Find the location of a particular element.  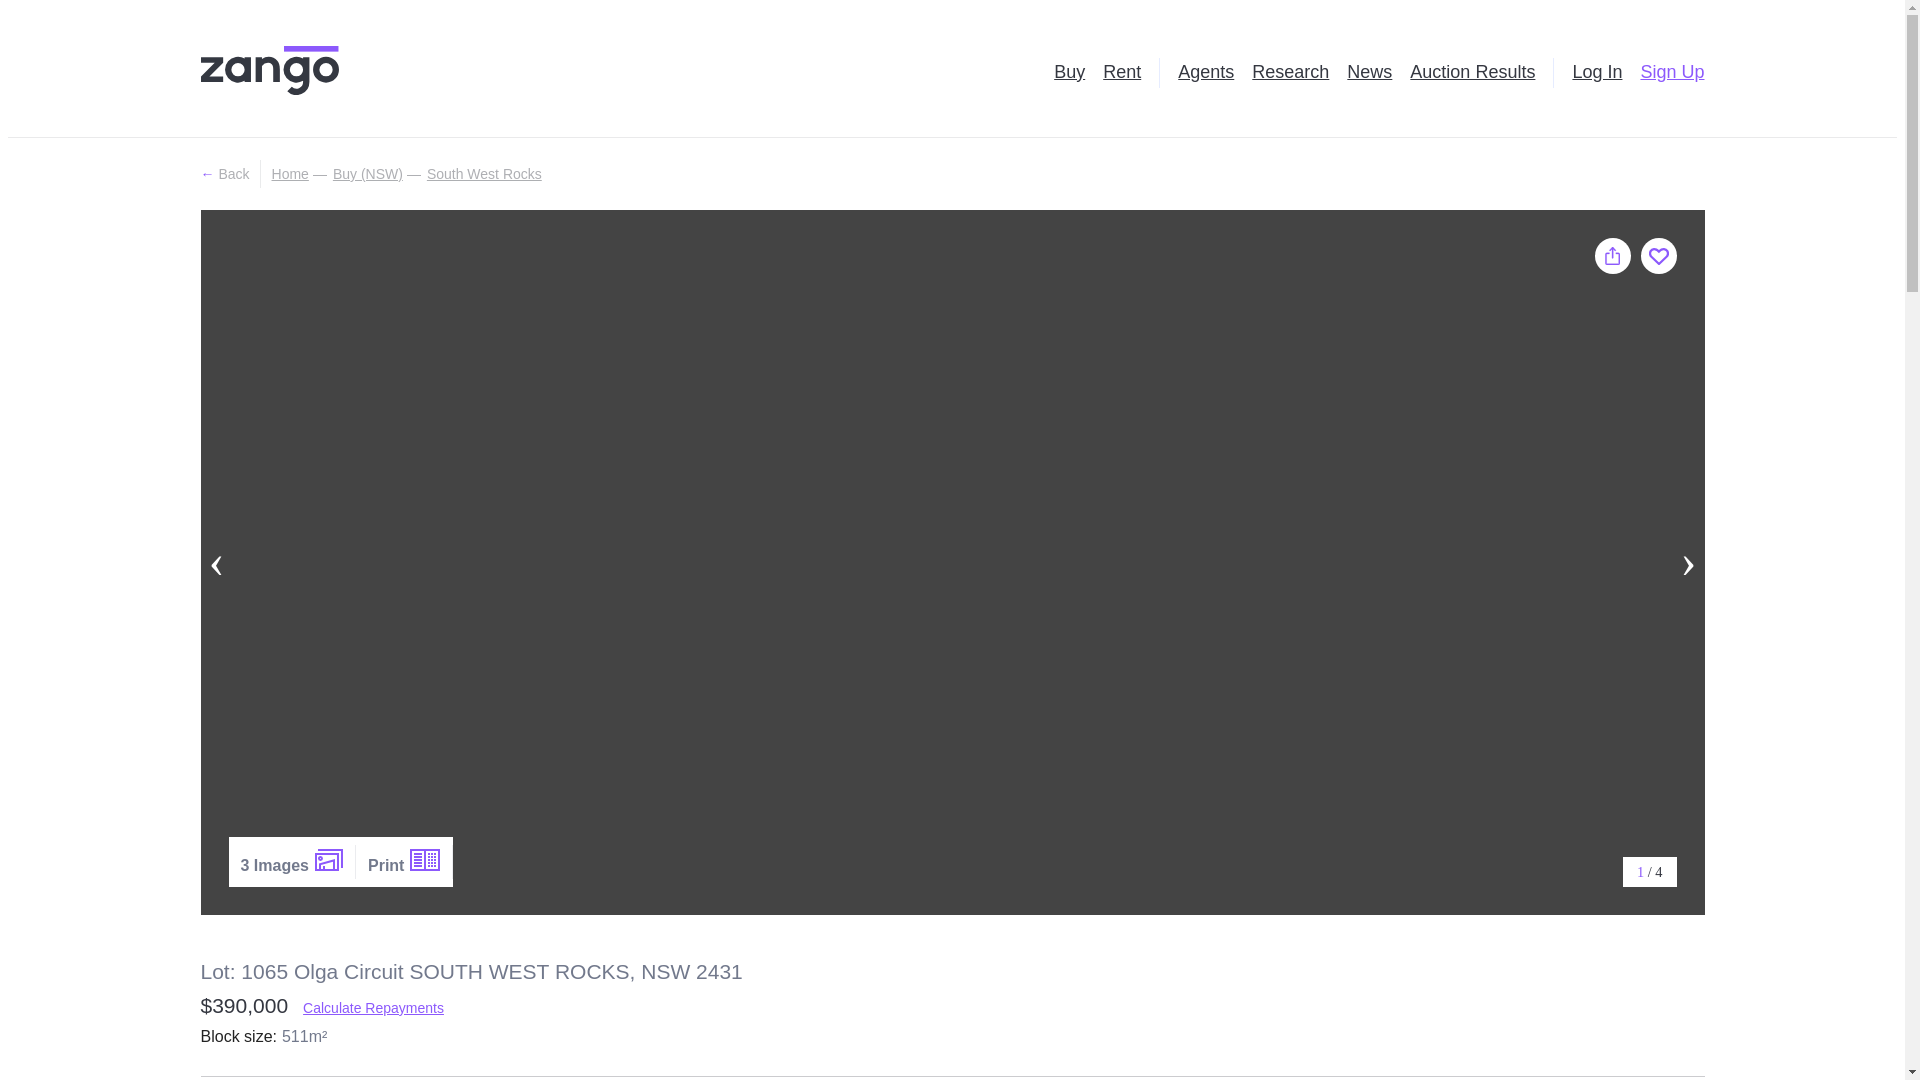

Agents is located at coordinates (1206, 72).